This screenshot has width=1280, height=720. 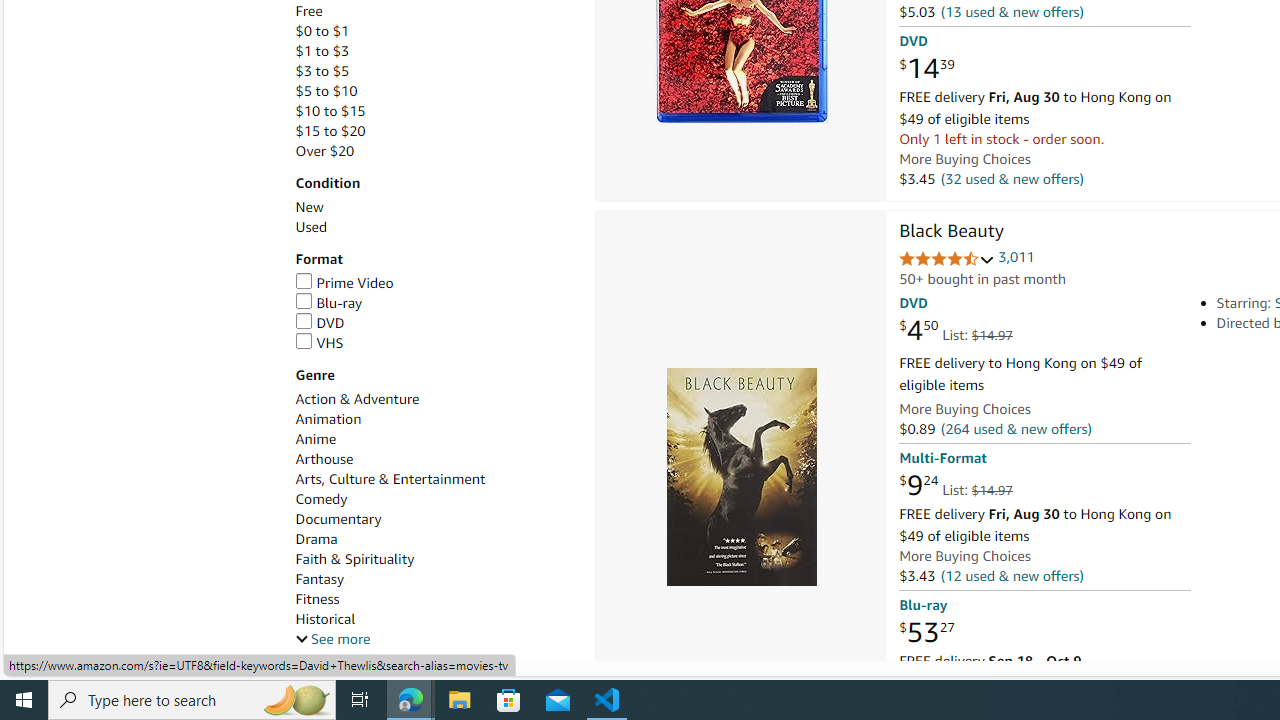 I want to click on Arts, Culture & Entertainment, so click(x=390, y=479).